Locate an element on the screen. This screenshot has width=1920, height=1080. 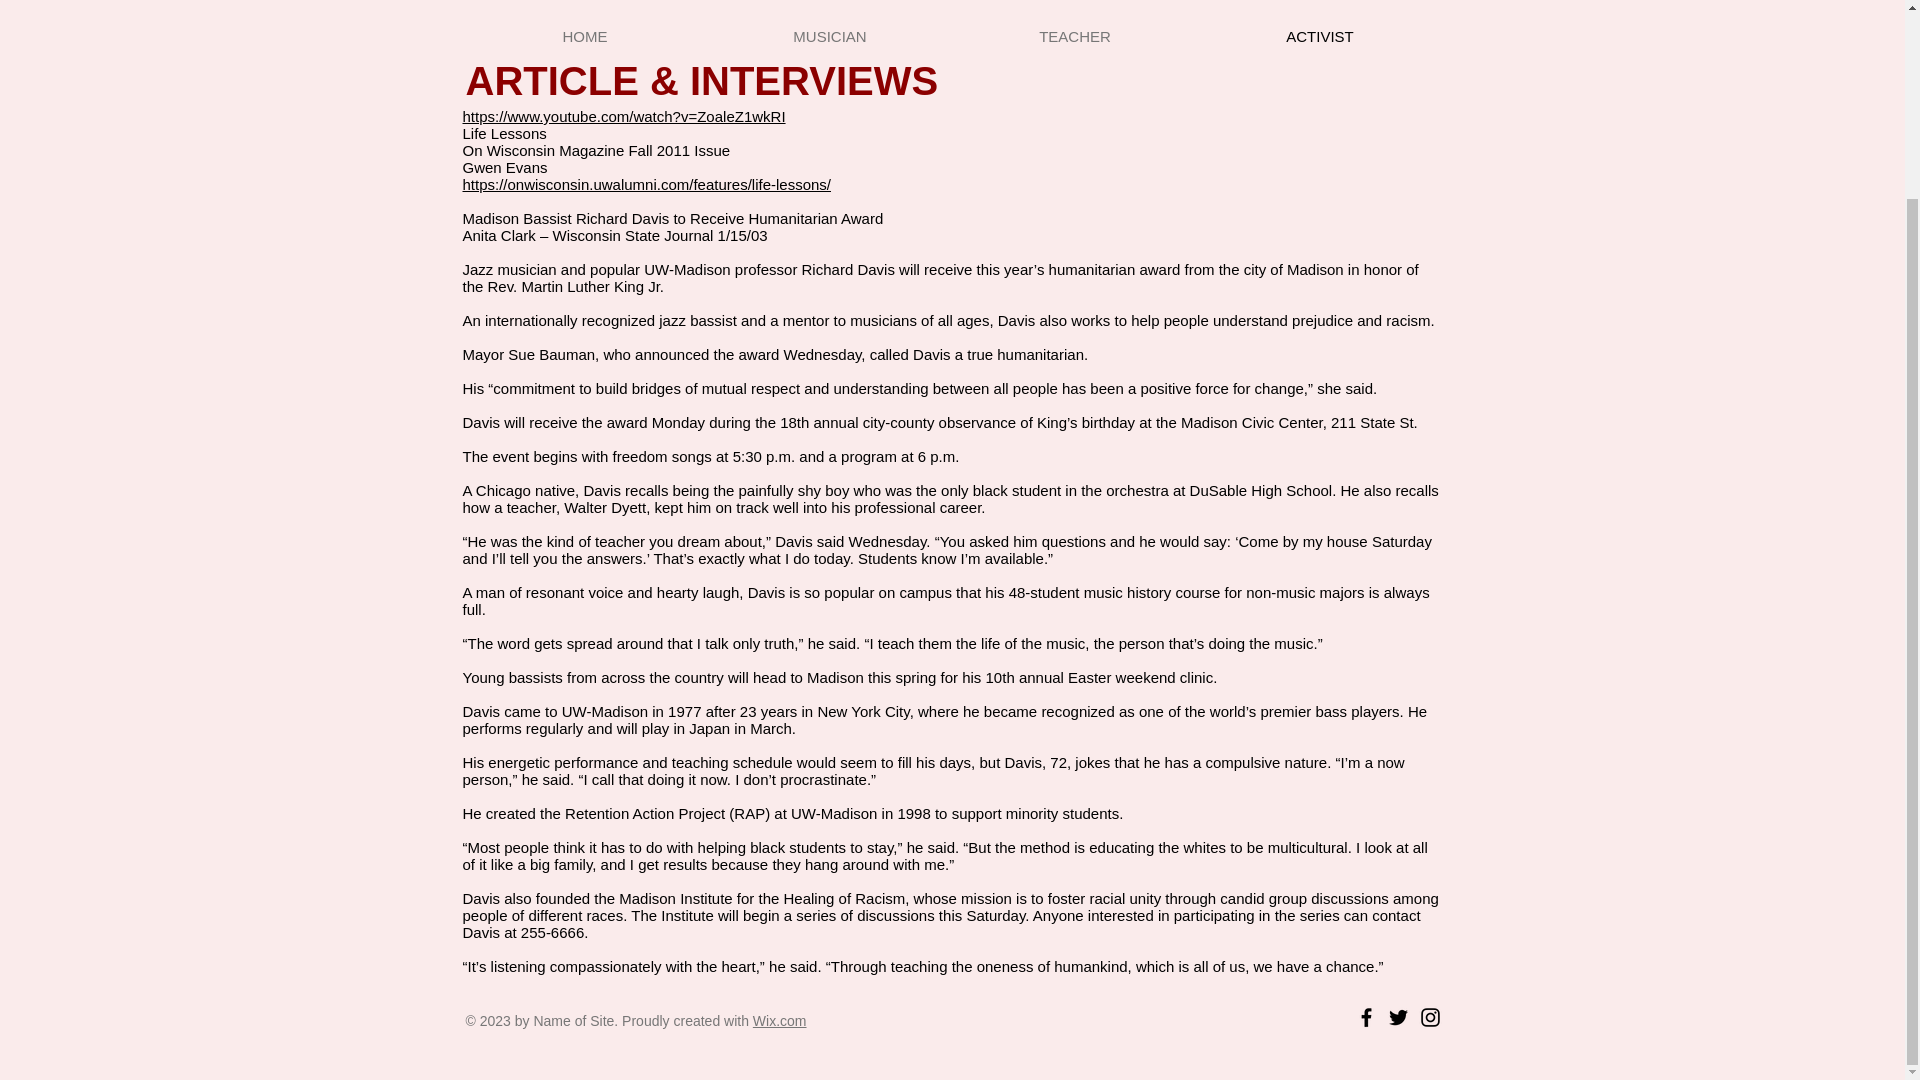
TEACHER is located at coordinates (1074, 36).